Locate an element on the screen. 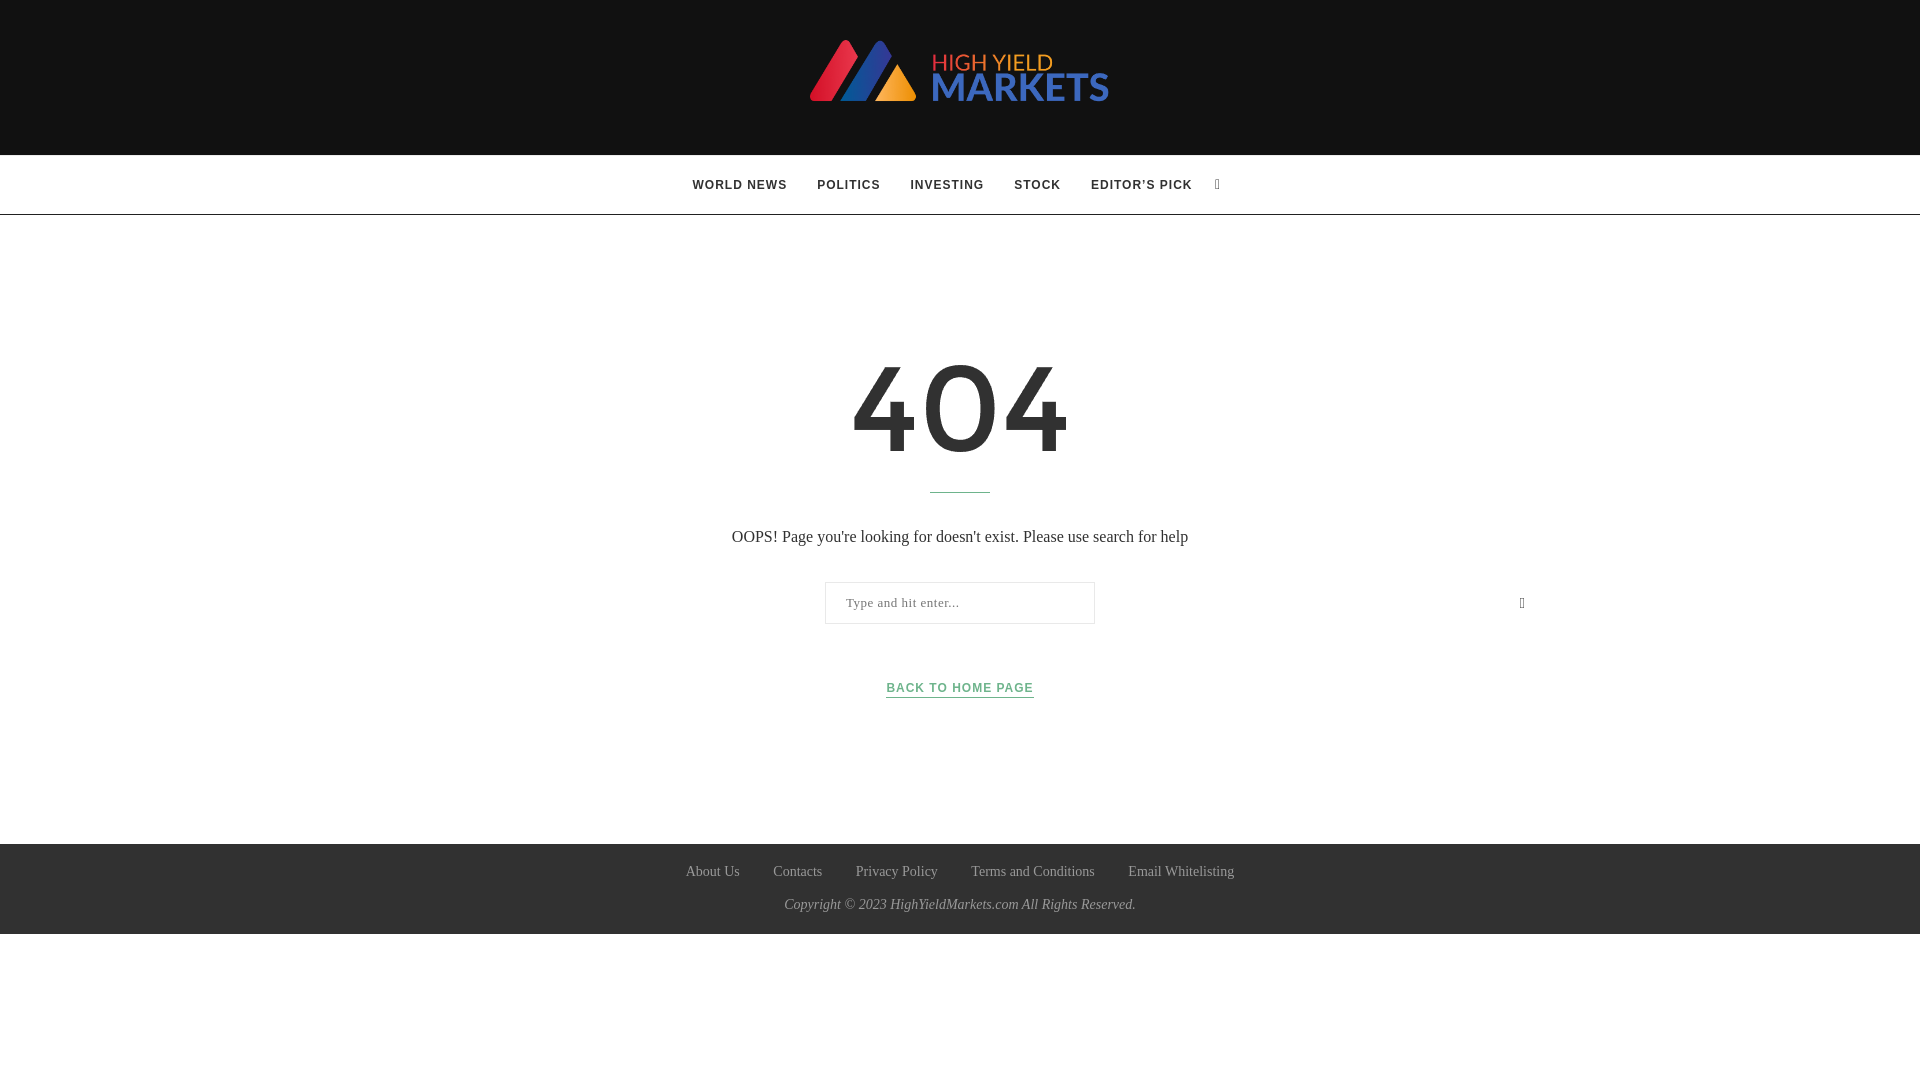 The width and height of the screenshot is (1920, 1080). Email Whitelisting is located at coordinates (1181, 872).